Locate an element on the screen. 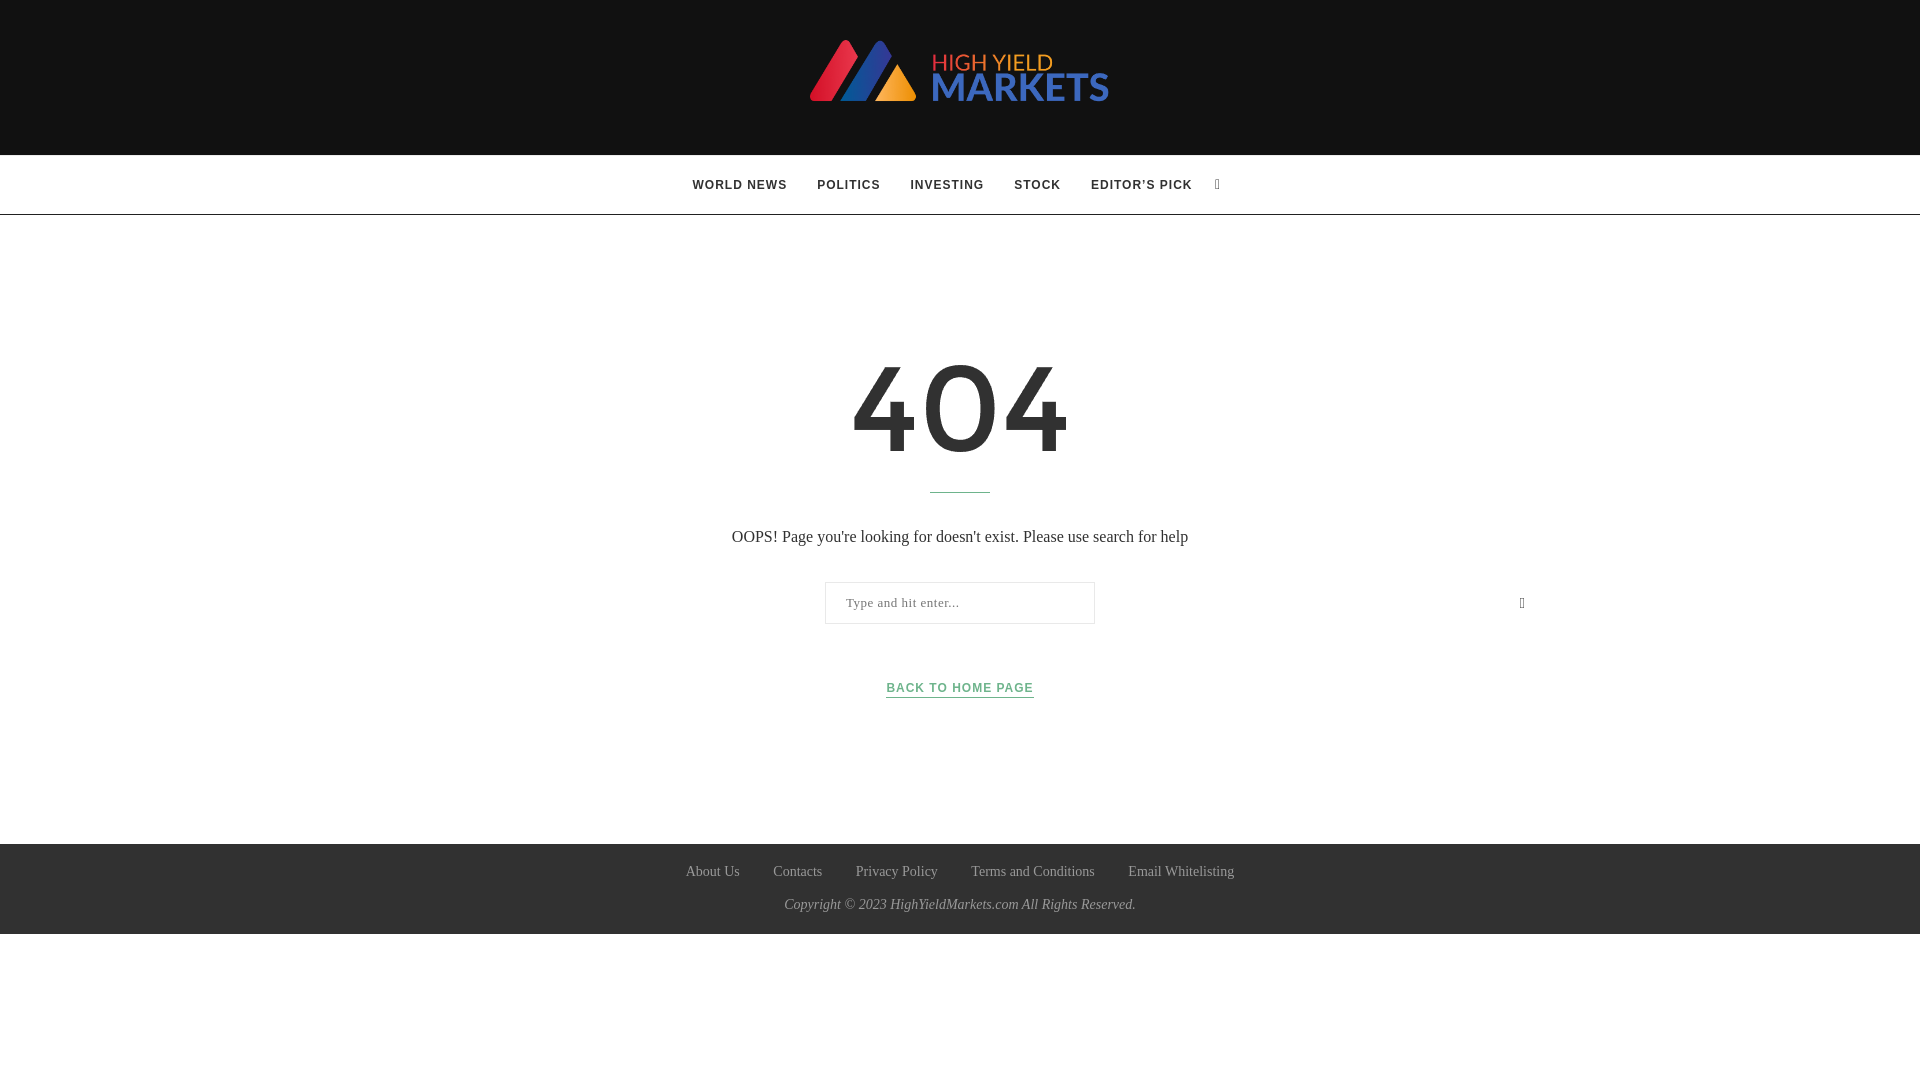 The width and height of the screenshot is (1920, 1080). Email Whitelisting is located at coordinates (1181, 872).